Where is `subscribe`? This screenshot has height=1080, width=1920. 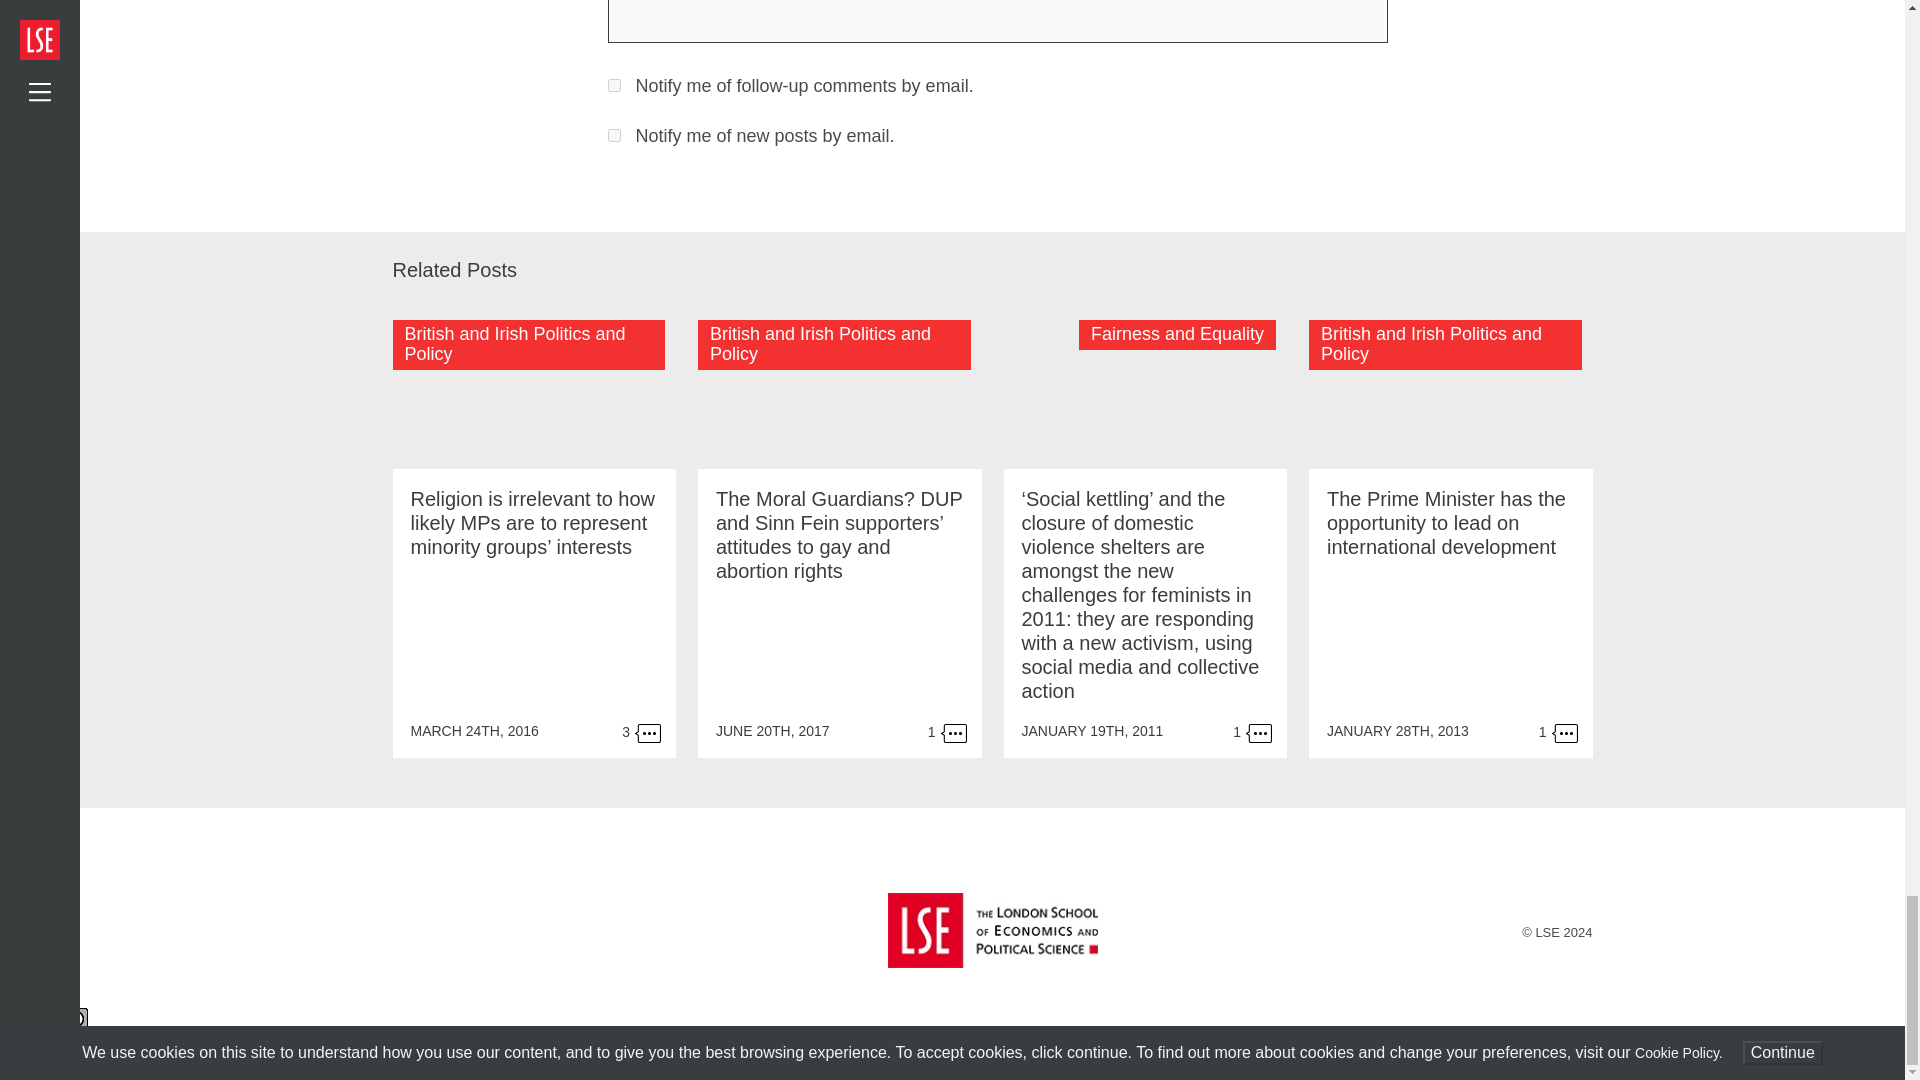 subscribe is located at coordinates (614, 84).